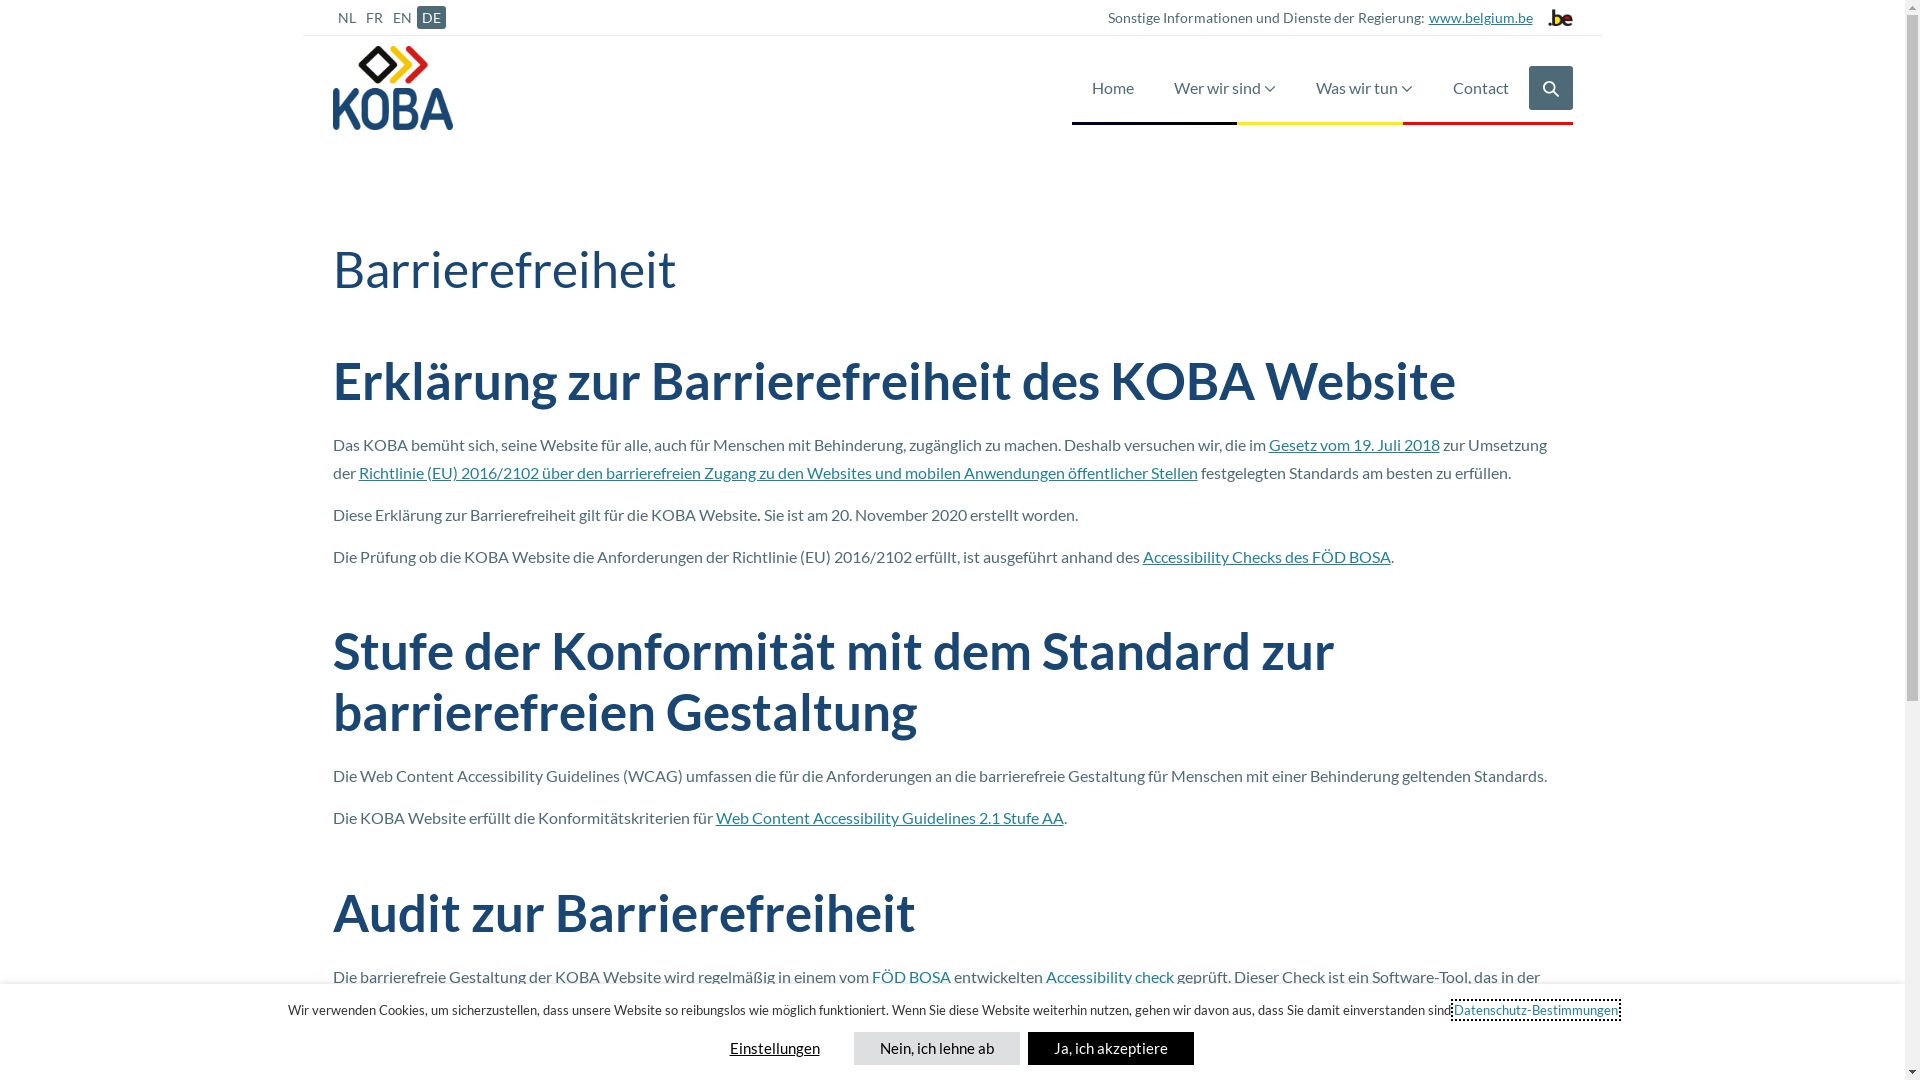  What do you see at coordinates (1111, 1048) in the screenshot?
I see `Ja, ich akzeptiere` at bounding box center [1111, 1048].